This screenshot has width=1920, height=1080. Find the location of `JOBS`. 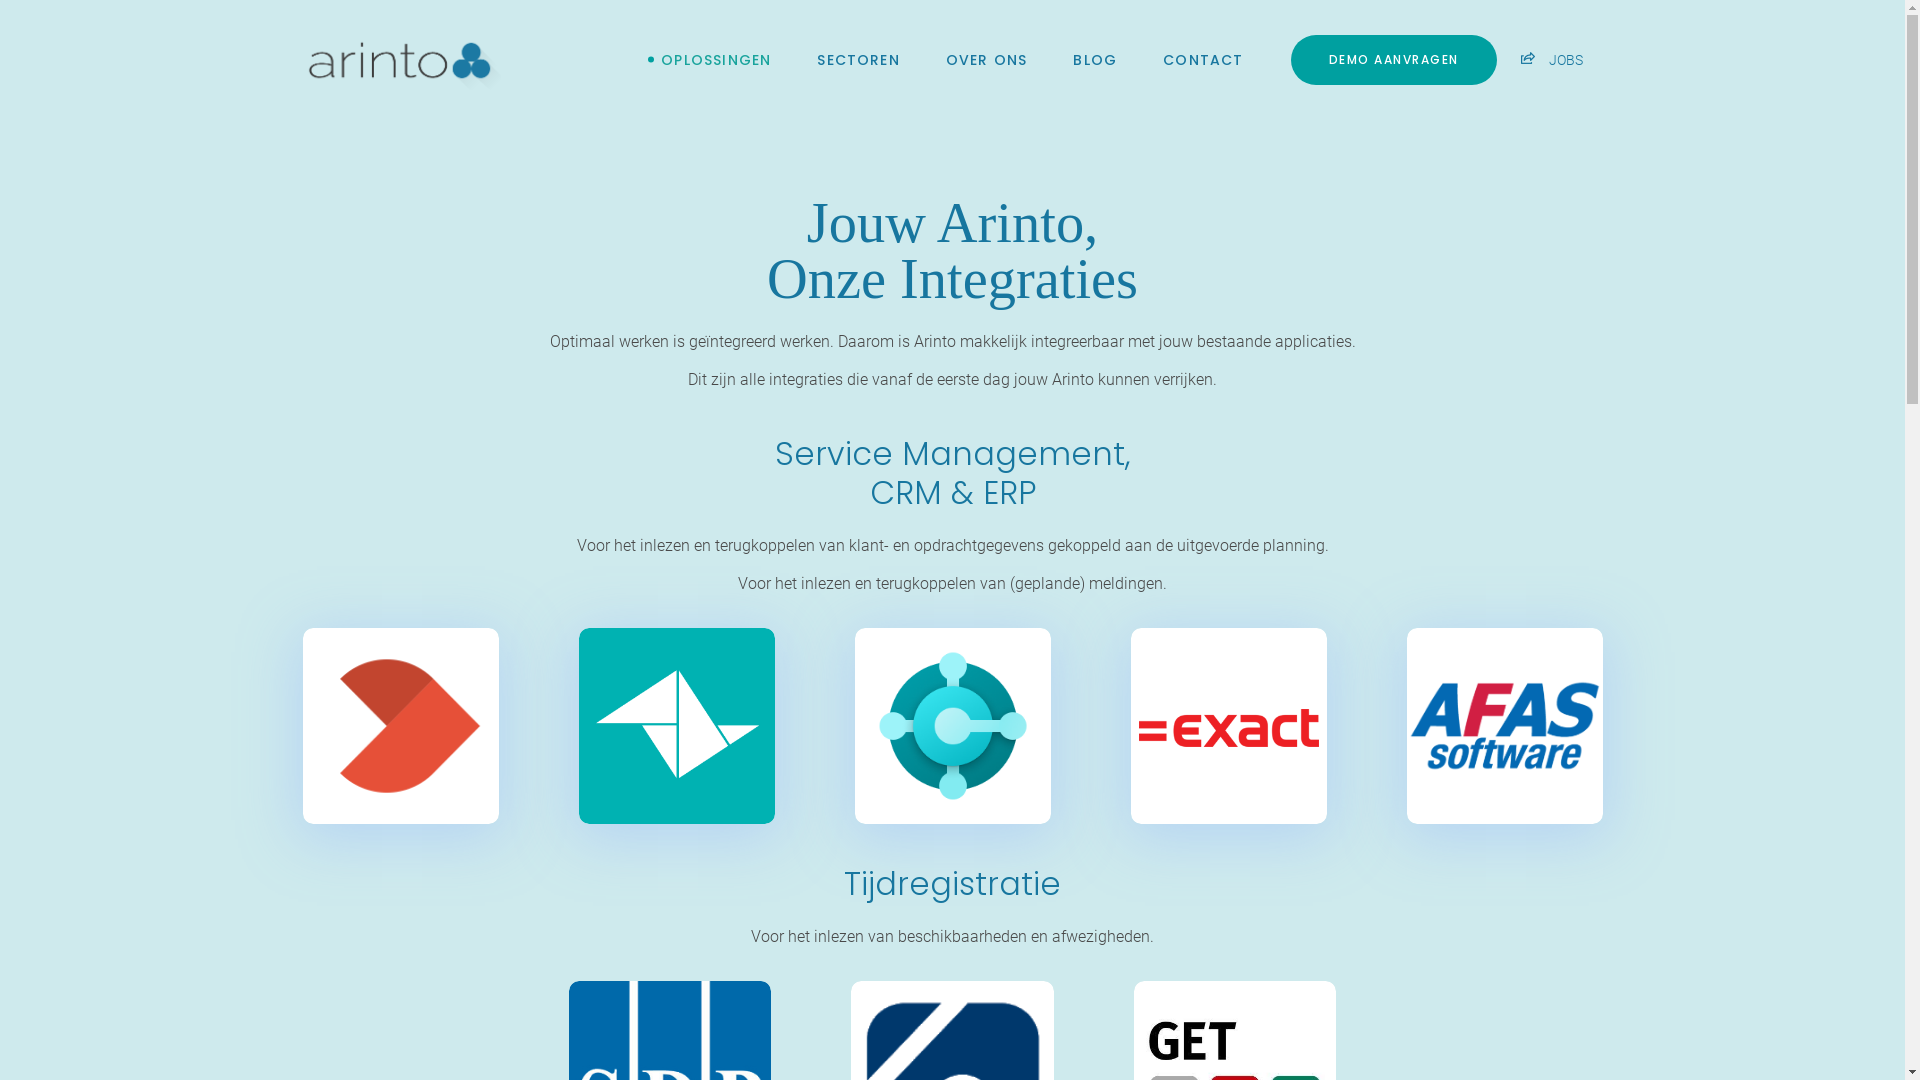

JOBS is located at coordinates (1551, 60).